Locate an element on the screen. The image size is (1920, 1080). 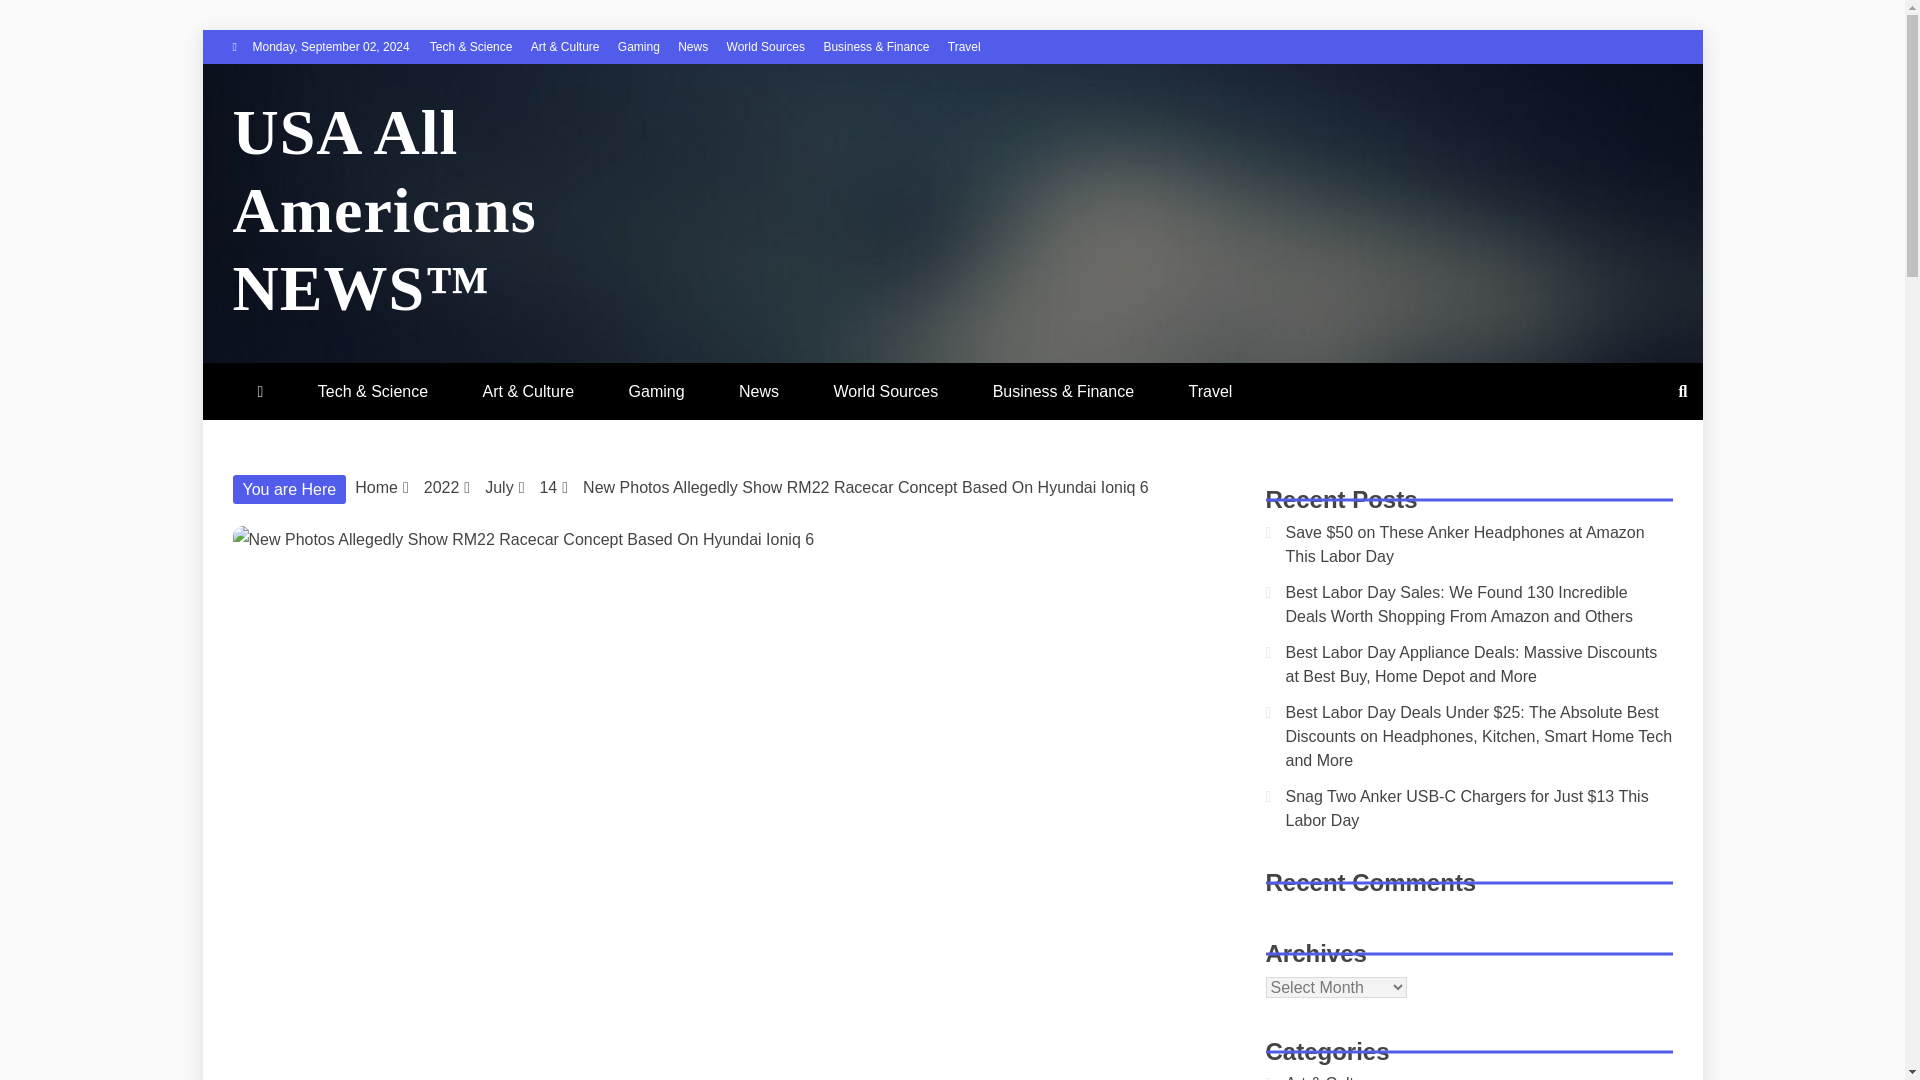
Travel is located at coordinates (964, 46).